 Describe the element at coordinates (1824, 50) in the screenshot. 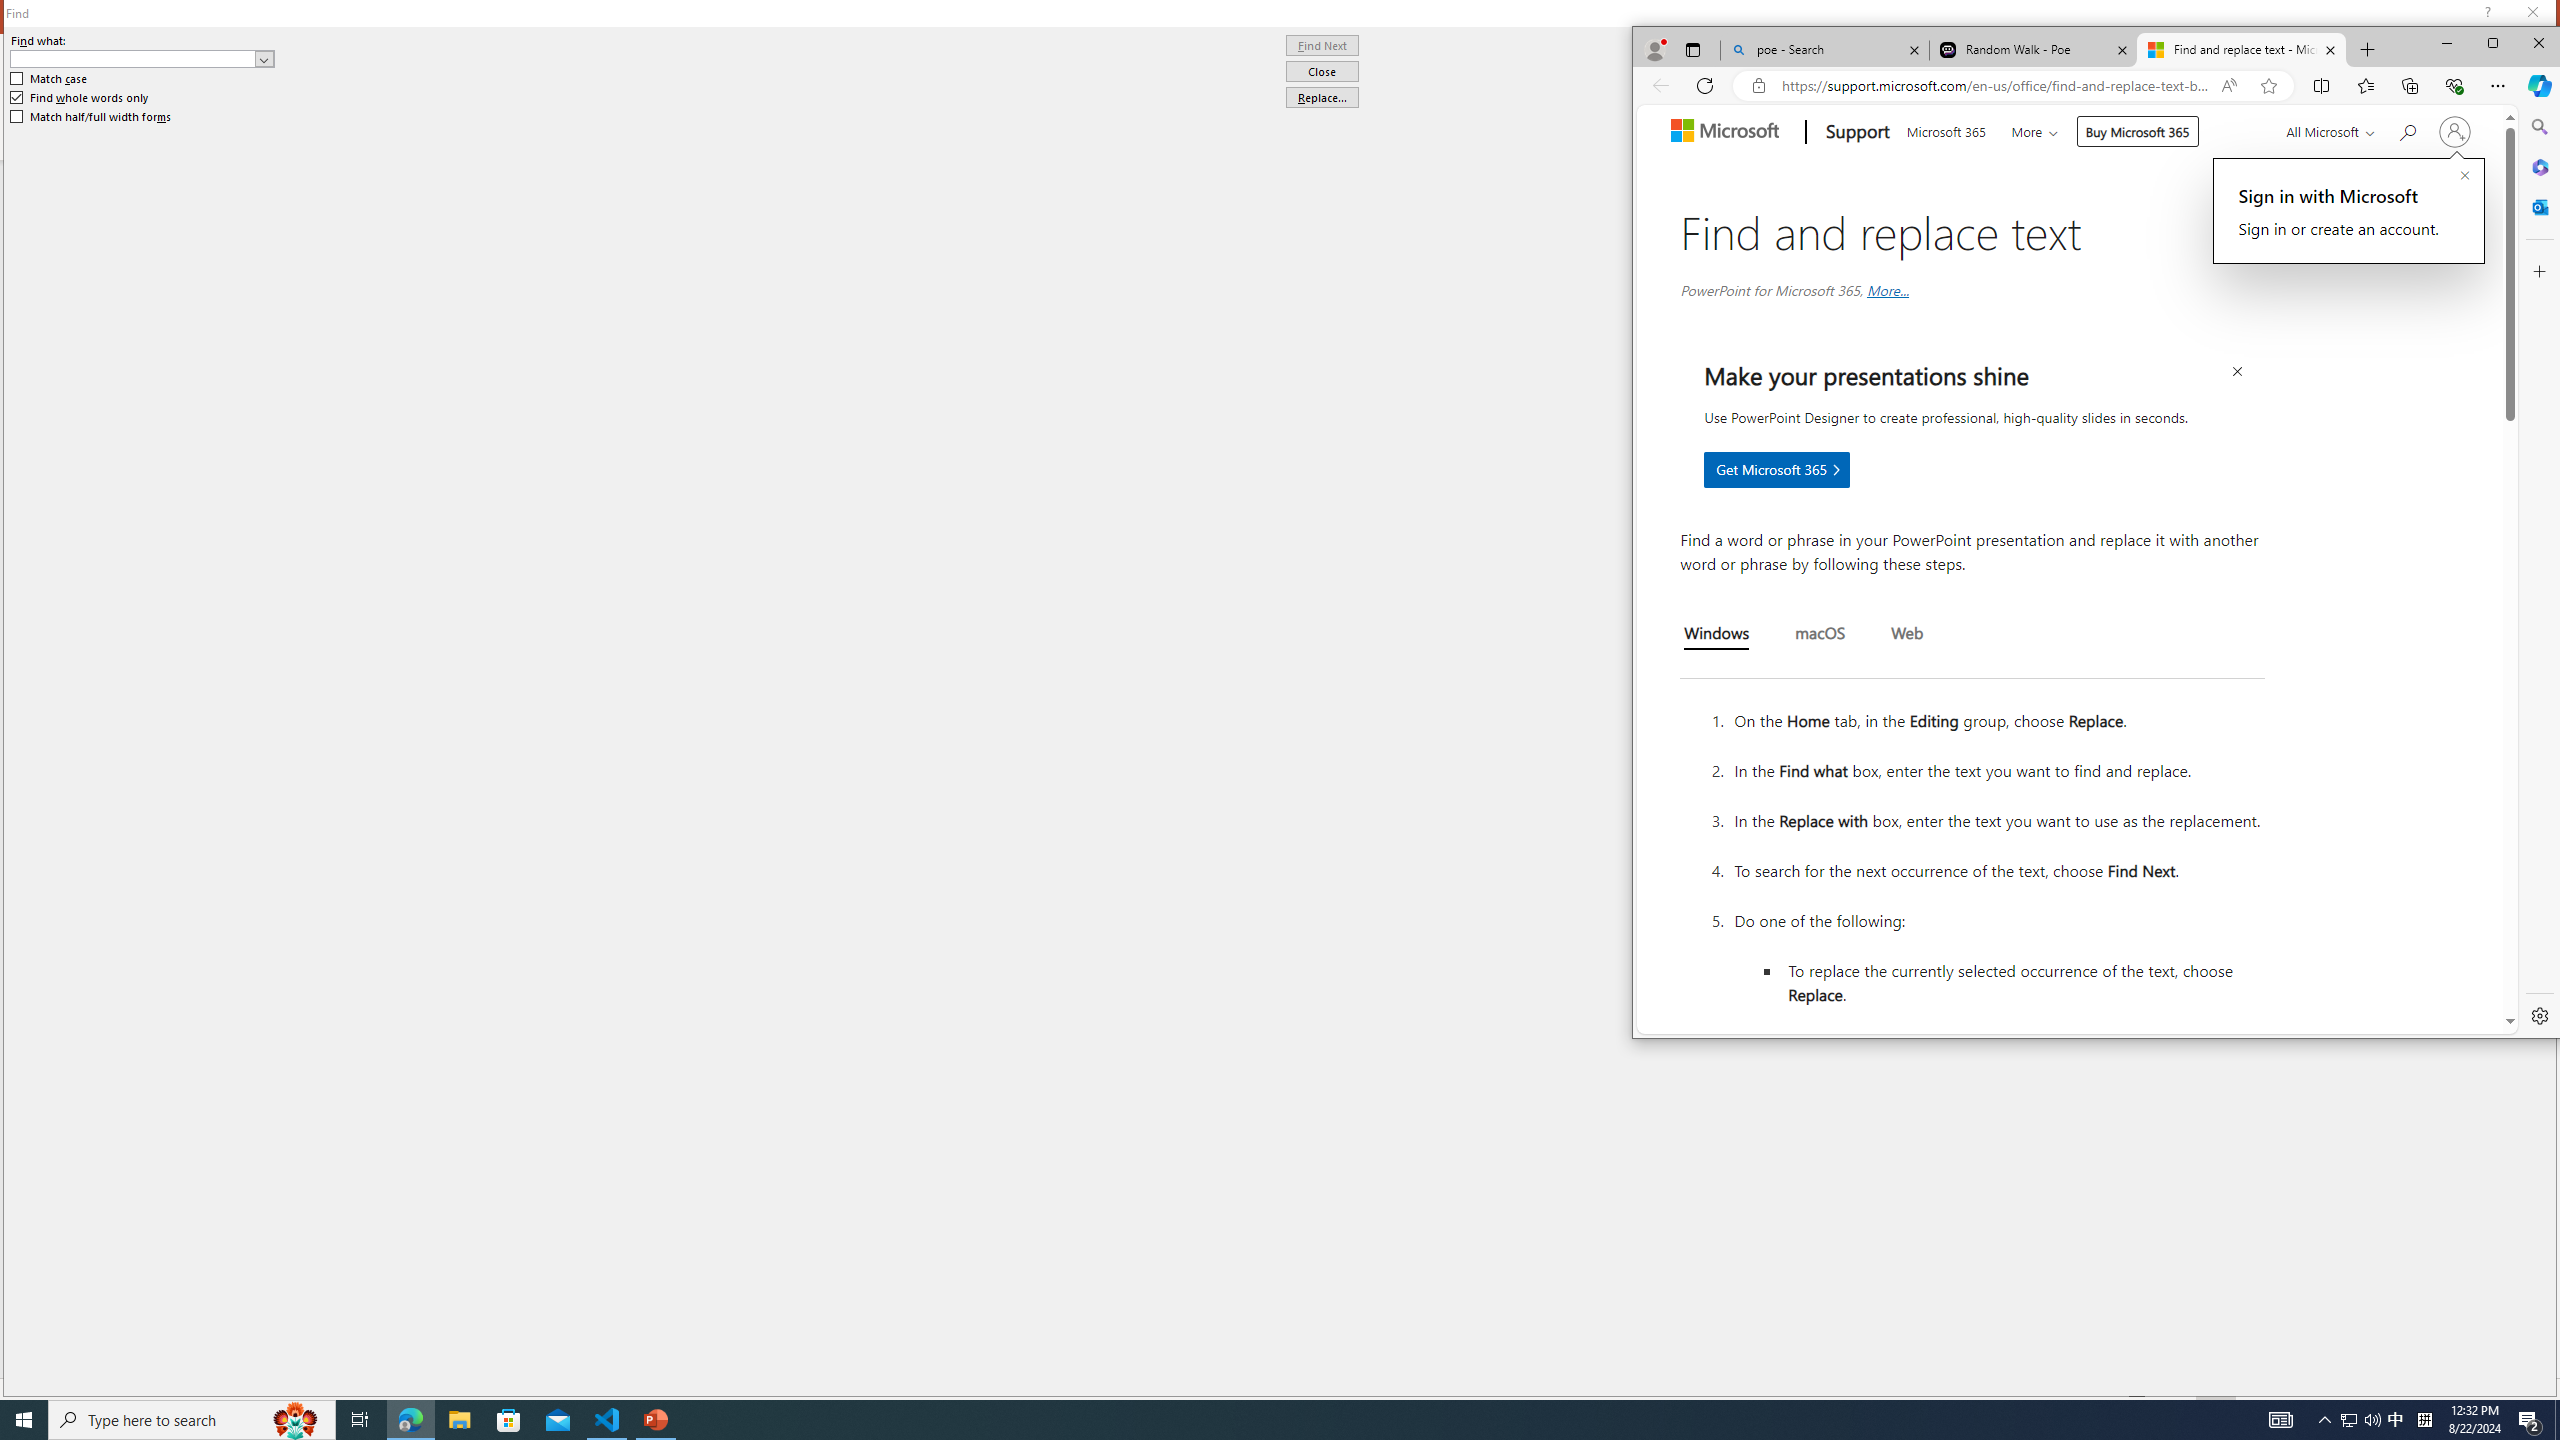

I see `poe - Search` at that location.